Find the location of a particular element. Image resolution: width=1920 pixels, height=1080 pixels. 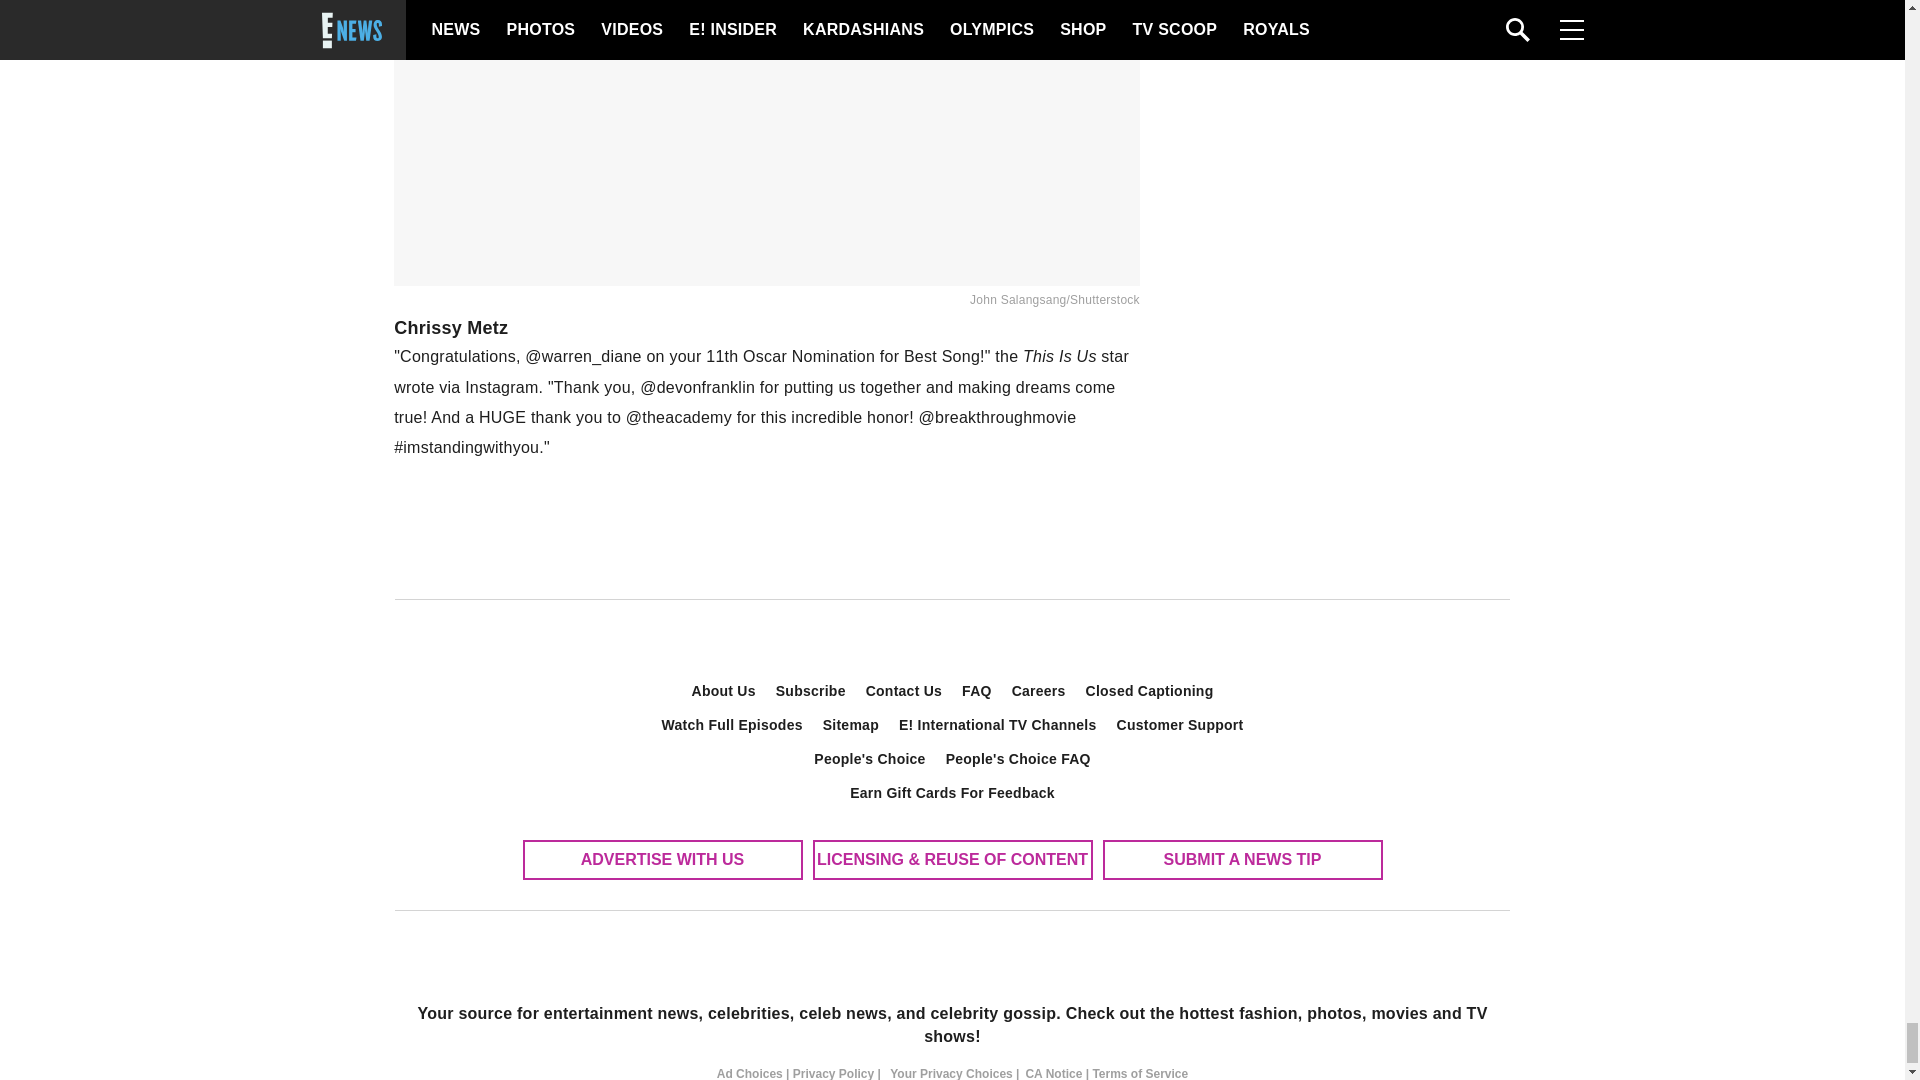

Careers is located at coordinates (1038, 690).